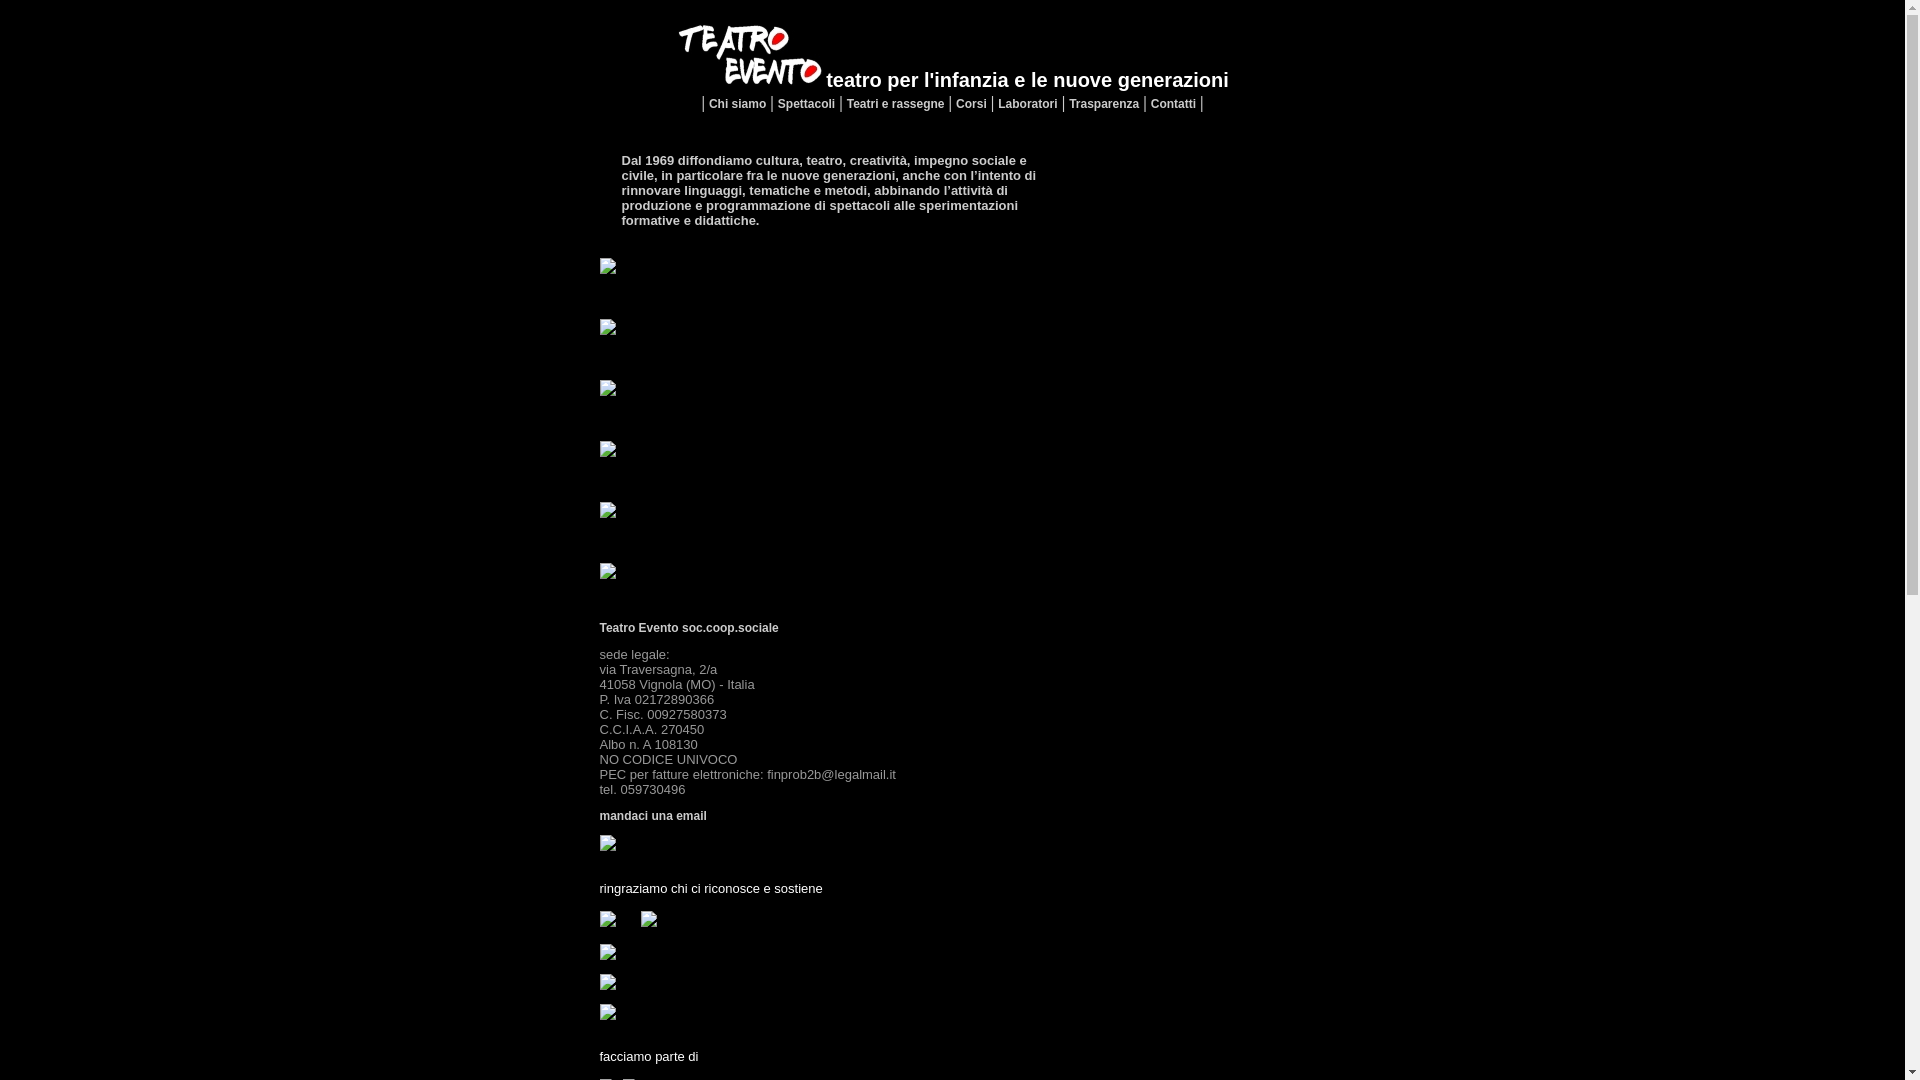 Image resolution: width=1920 pixels, height=1080 pixels. Describe the element at coordinates (1028, 104) in the screenshot. I see `Laboratori` at that location.